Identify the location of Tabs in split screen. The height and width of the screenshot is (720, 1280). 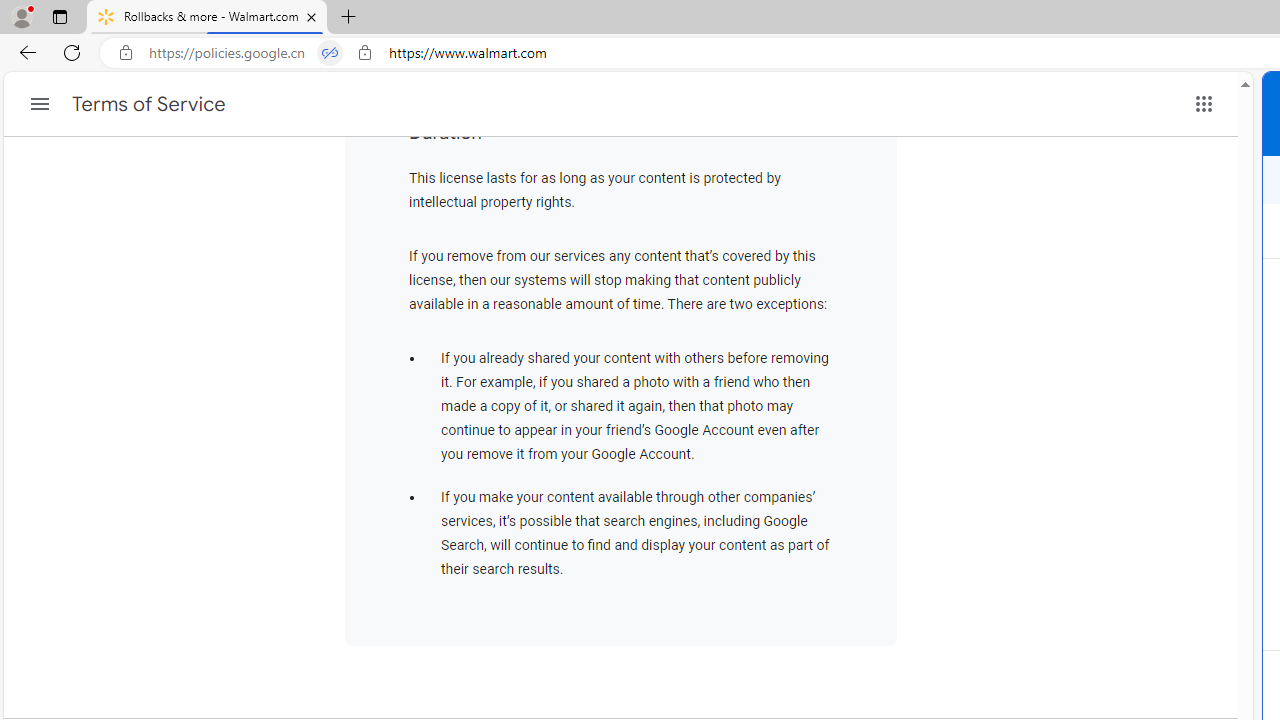
(330, 53).